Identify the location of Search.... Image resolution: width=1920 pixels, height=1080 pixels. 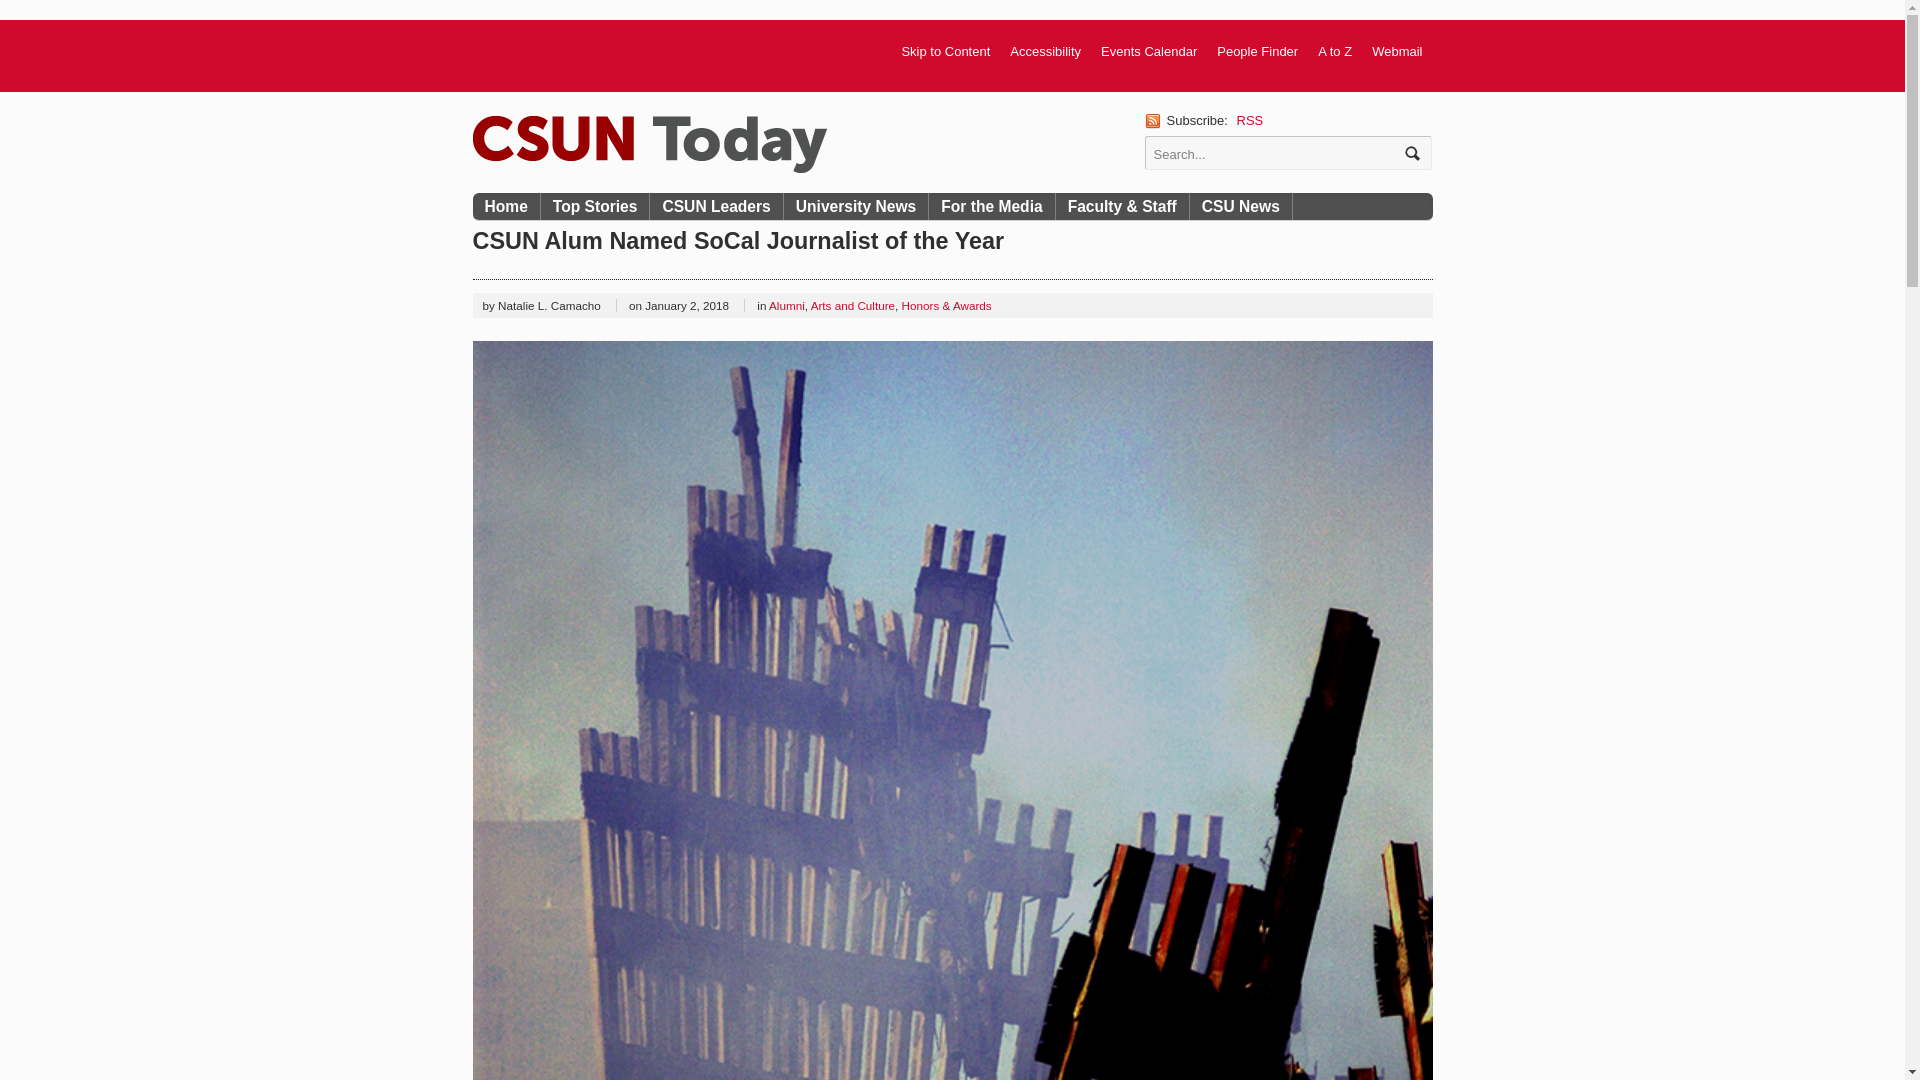
(1274, 152).